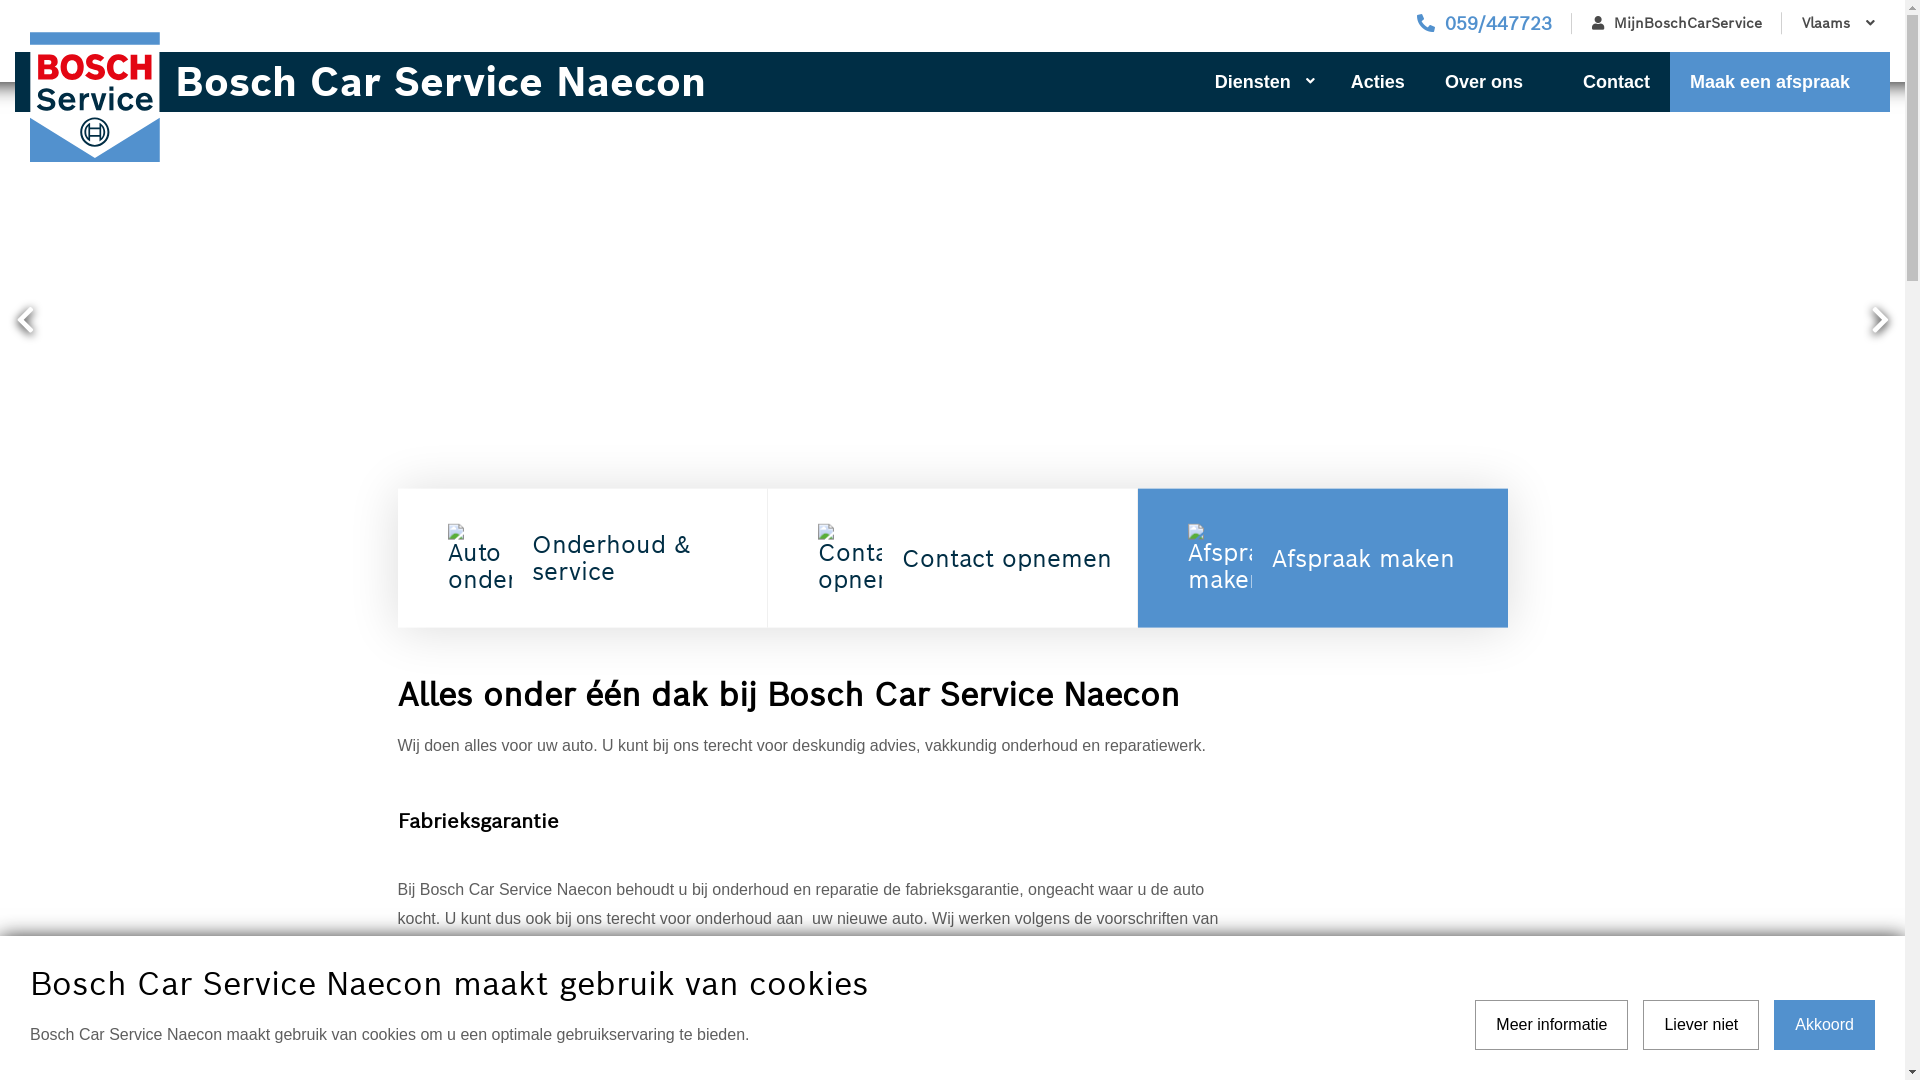 The image size is (1920, 1080). I want to click on Onderhoud & service, so click(583, 558).